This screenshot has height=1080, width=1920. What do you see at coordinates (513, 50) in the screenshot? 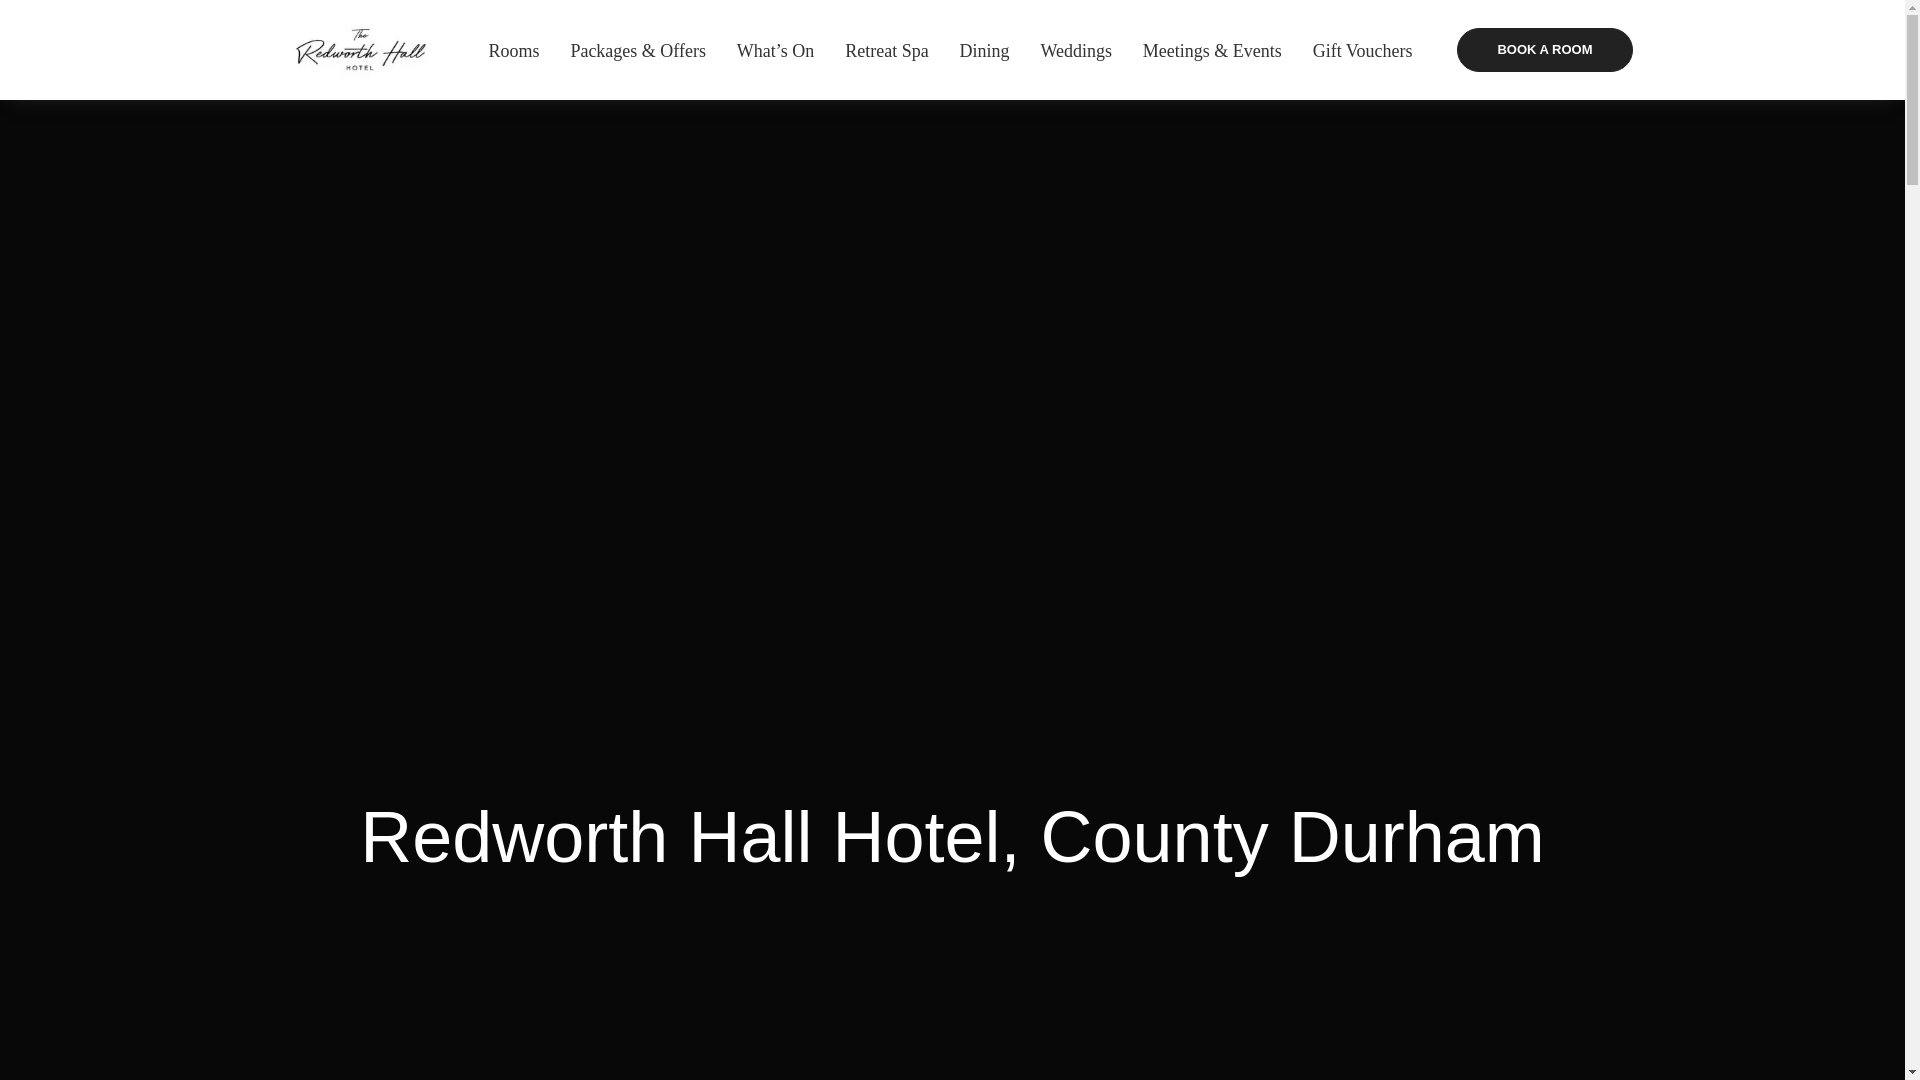
I see `Rooms` at bounding box center [513, 50].